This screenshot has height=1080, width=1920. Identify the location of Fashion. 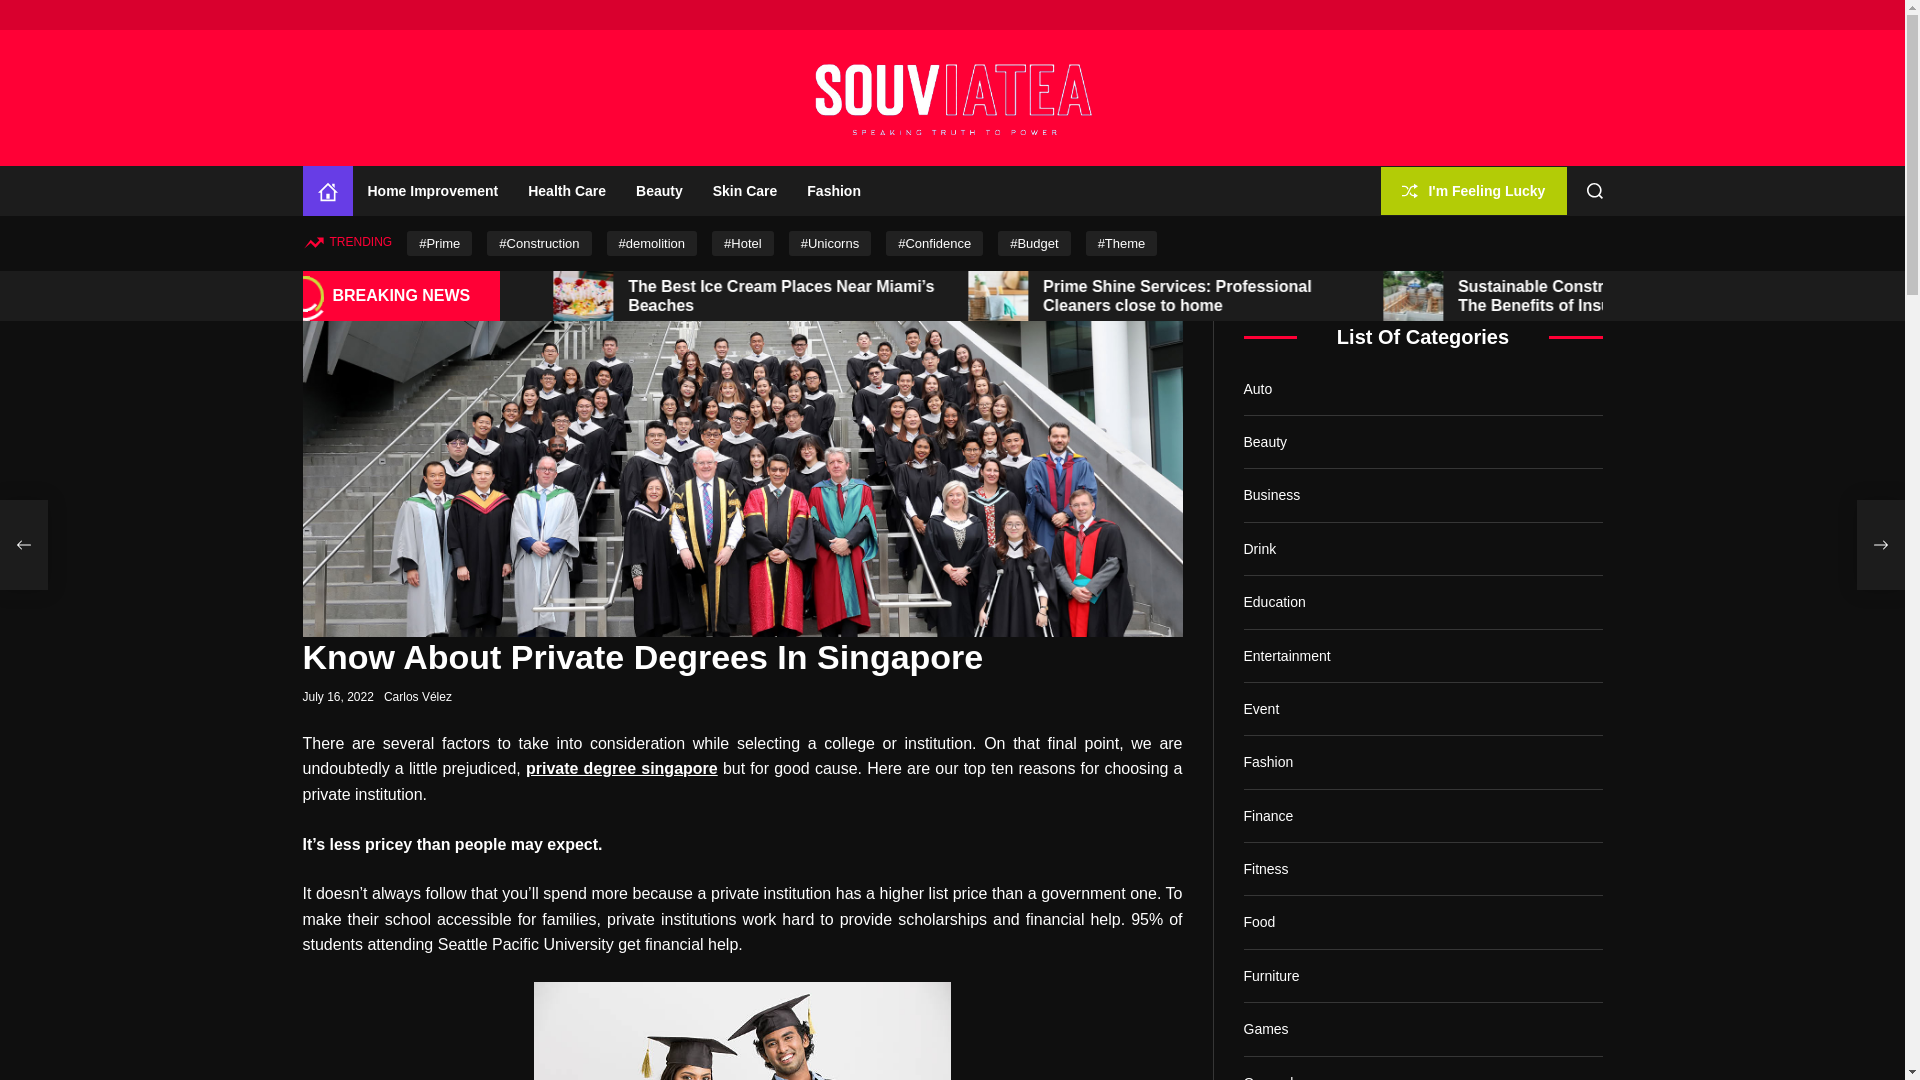
(833, 191).